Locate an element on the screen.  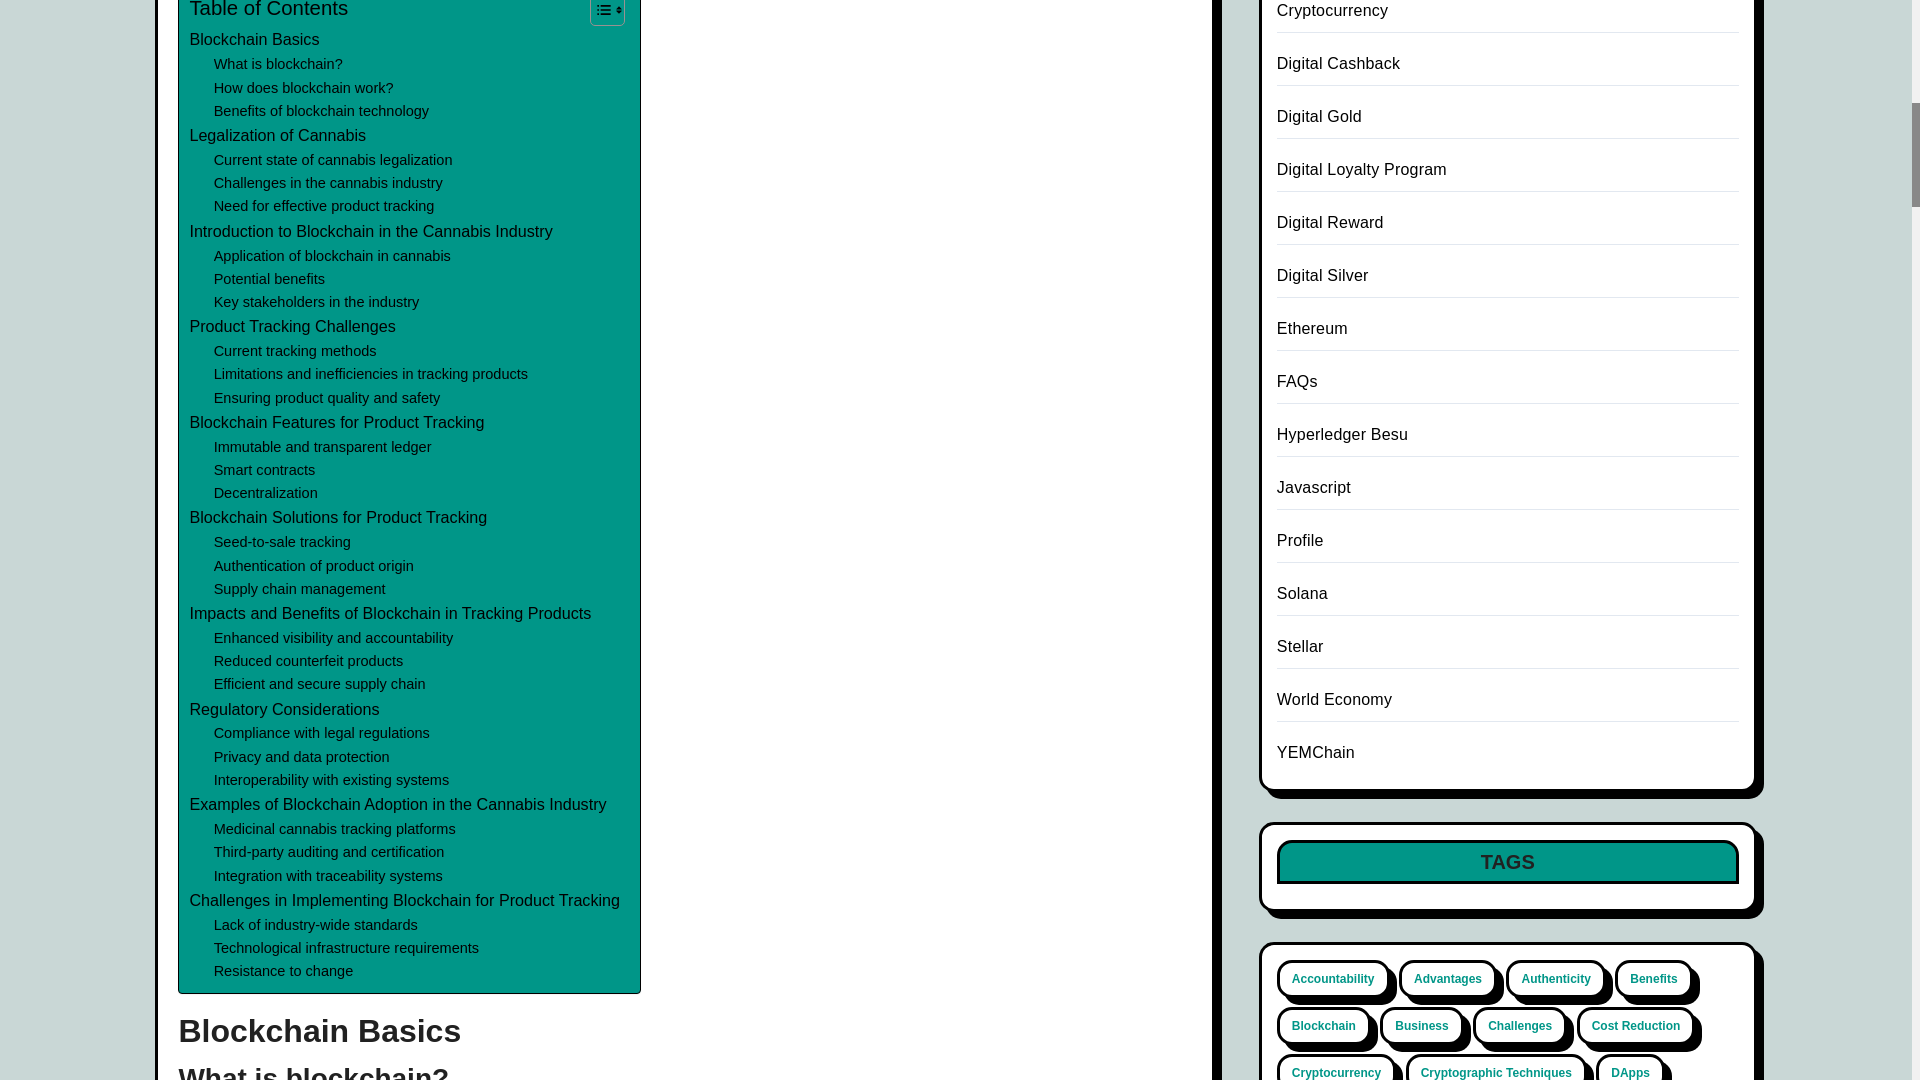
Product Tracking Challenges is located at coordinates (292, 327).